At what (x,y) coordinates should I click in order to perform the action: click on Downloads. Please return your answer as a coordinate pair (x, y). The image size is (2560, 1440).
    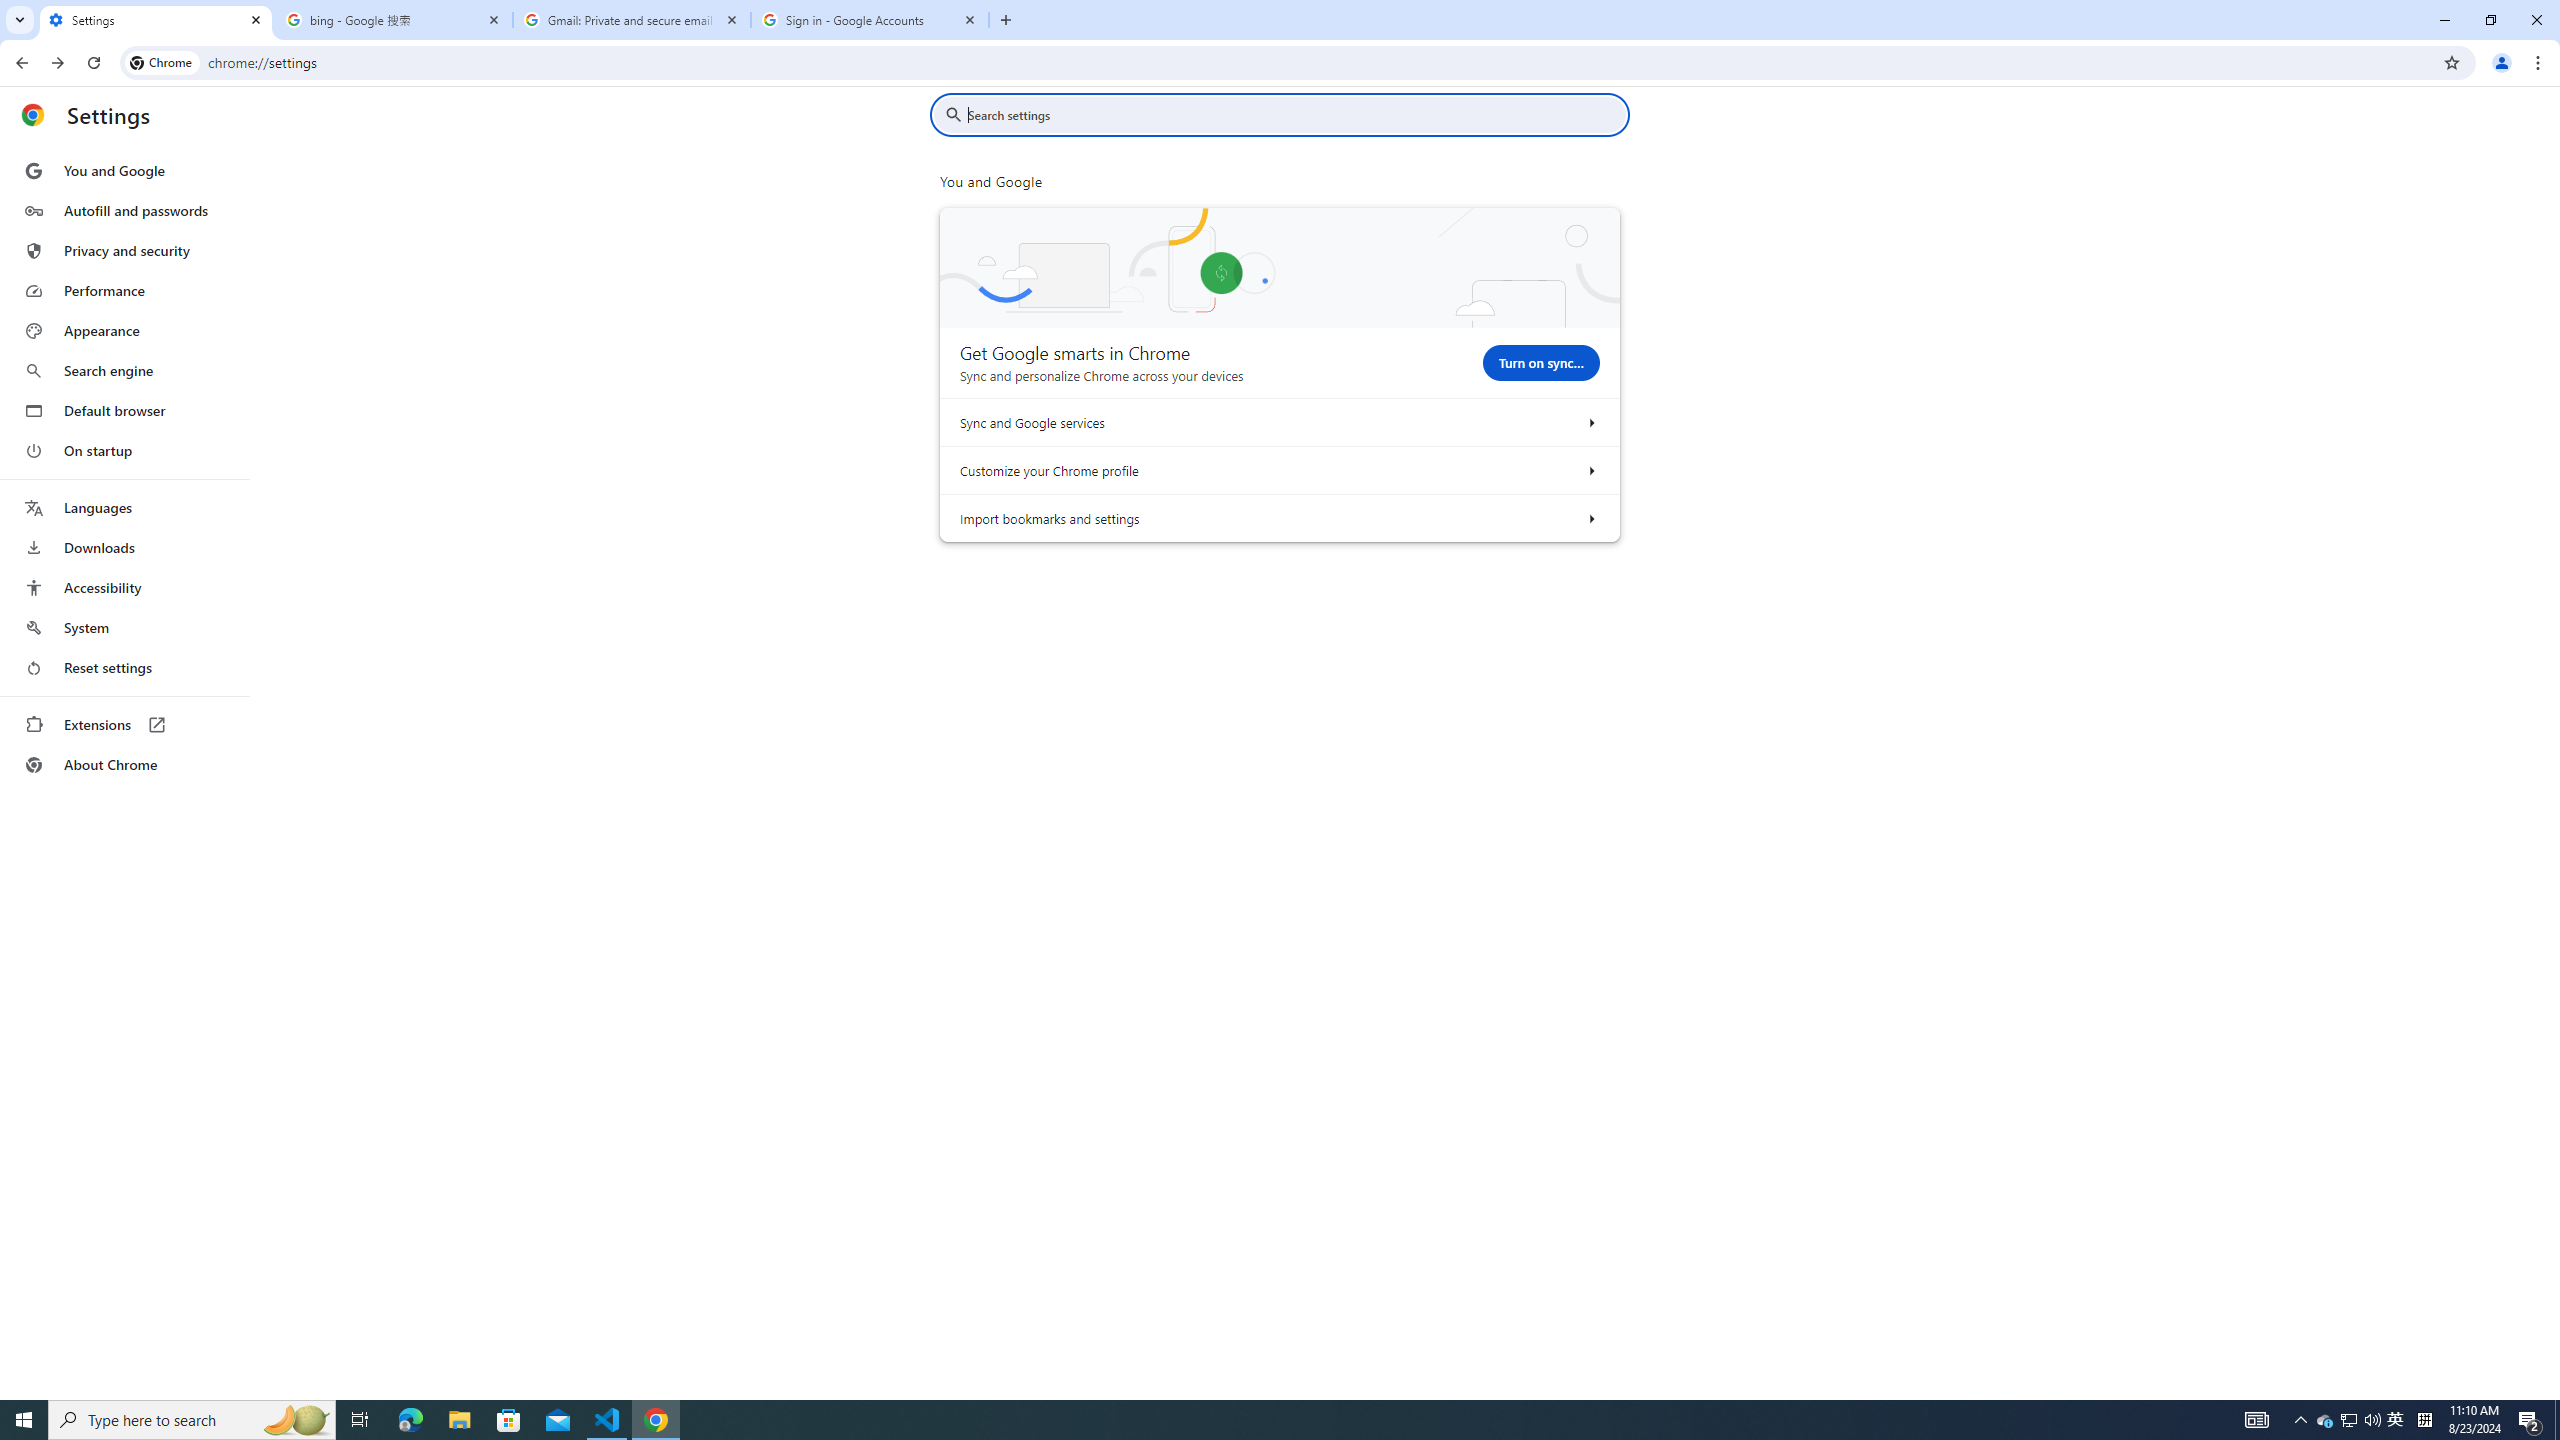
    Looking at the image, I should click on (124, 548).